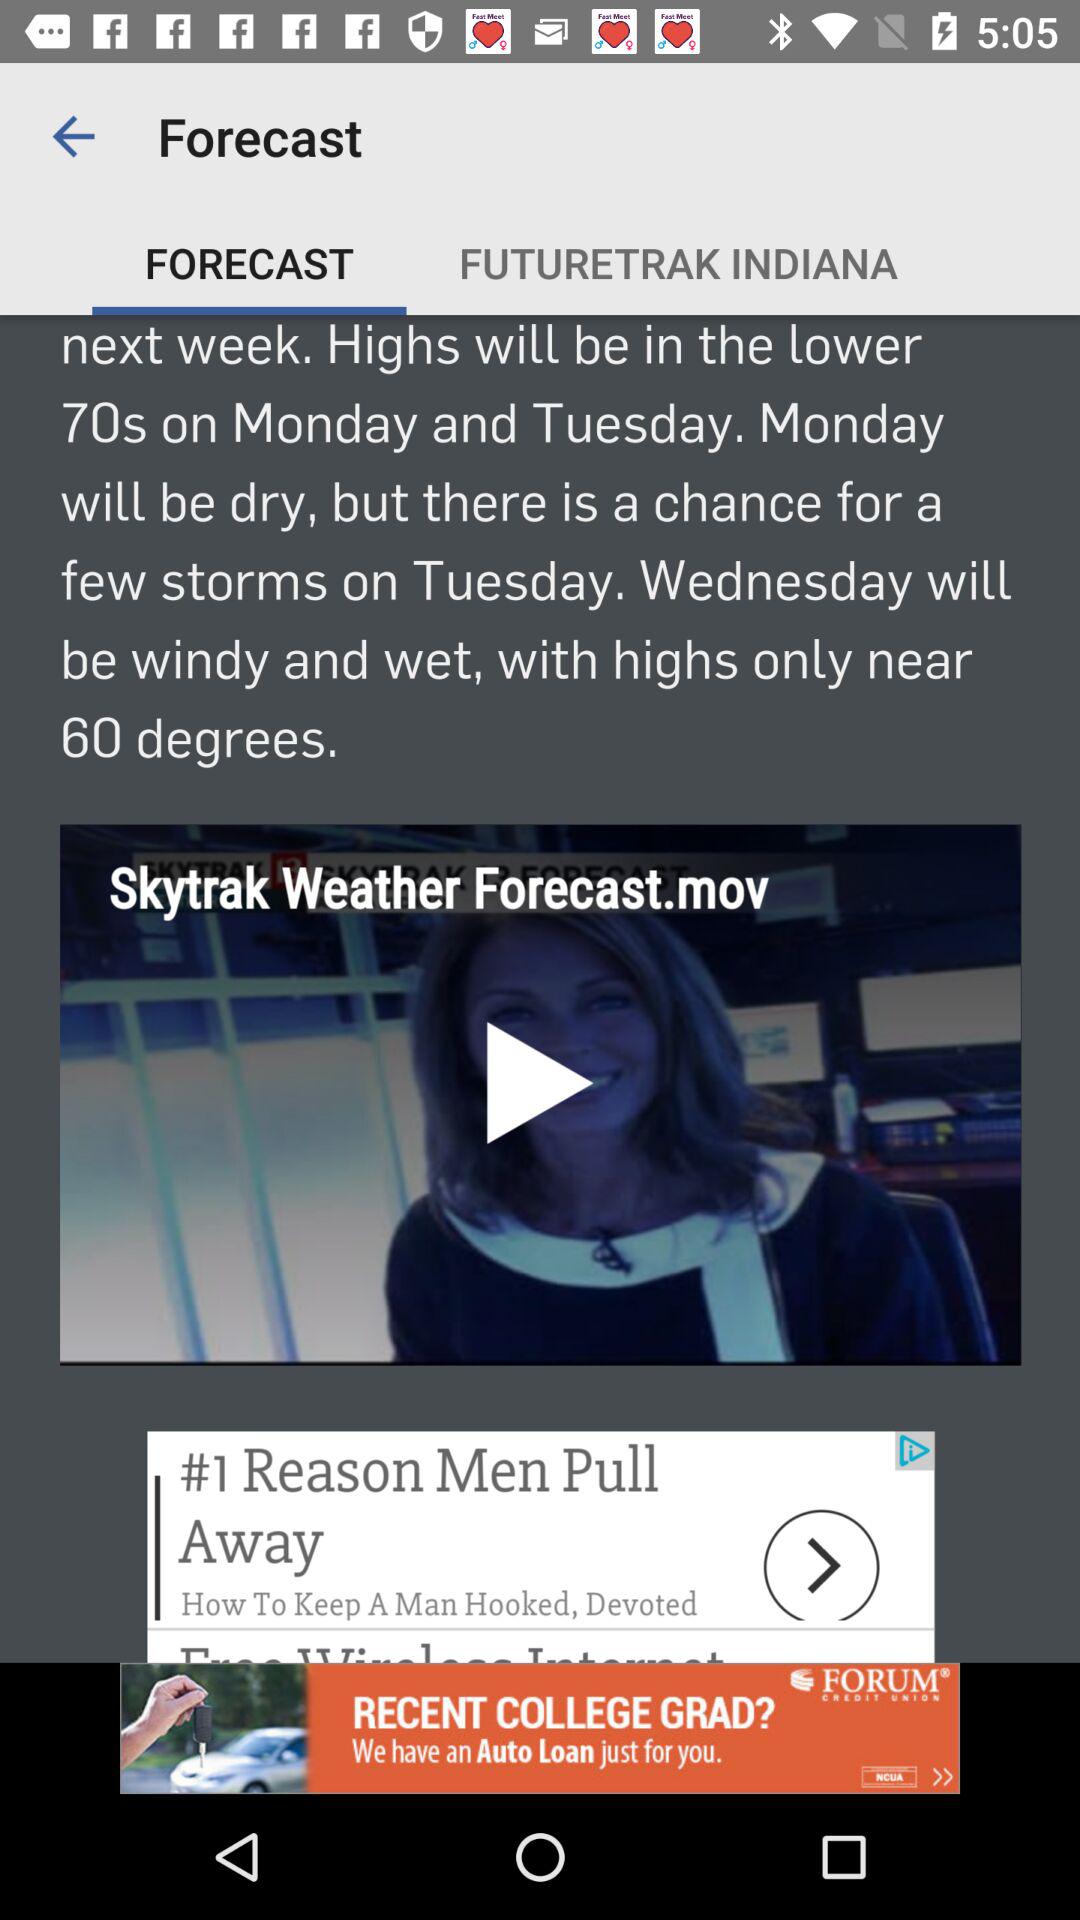  Describe the element at coordinates (540, 1728) in the screenshot. I see `click on advertisement` at that location.